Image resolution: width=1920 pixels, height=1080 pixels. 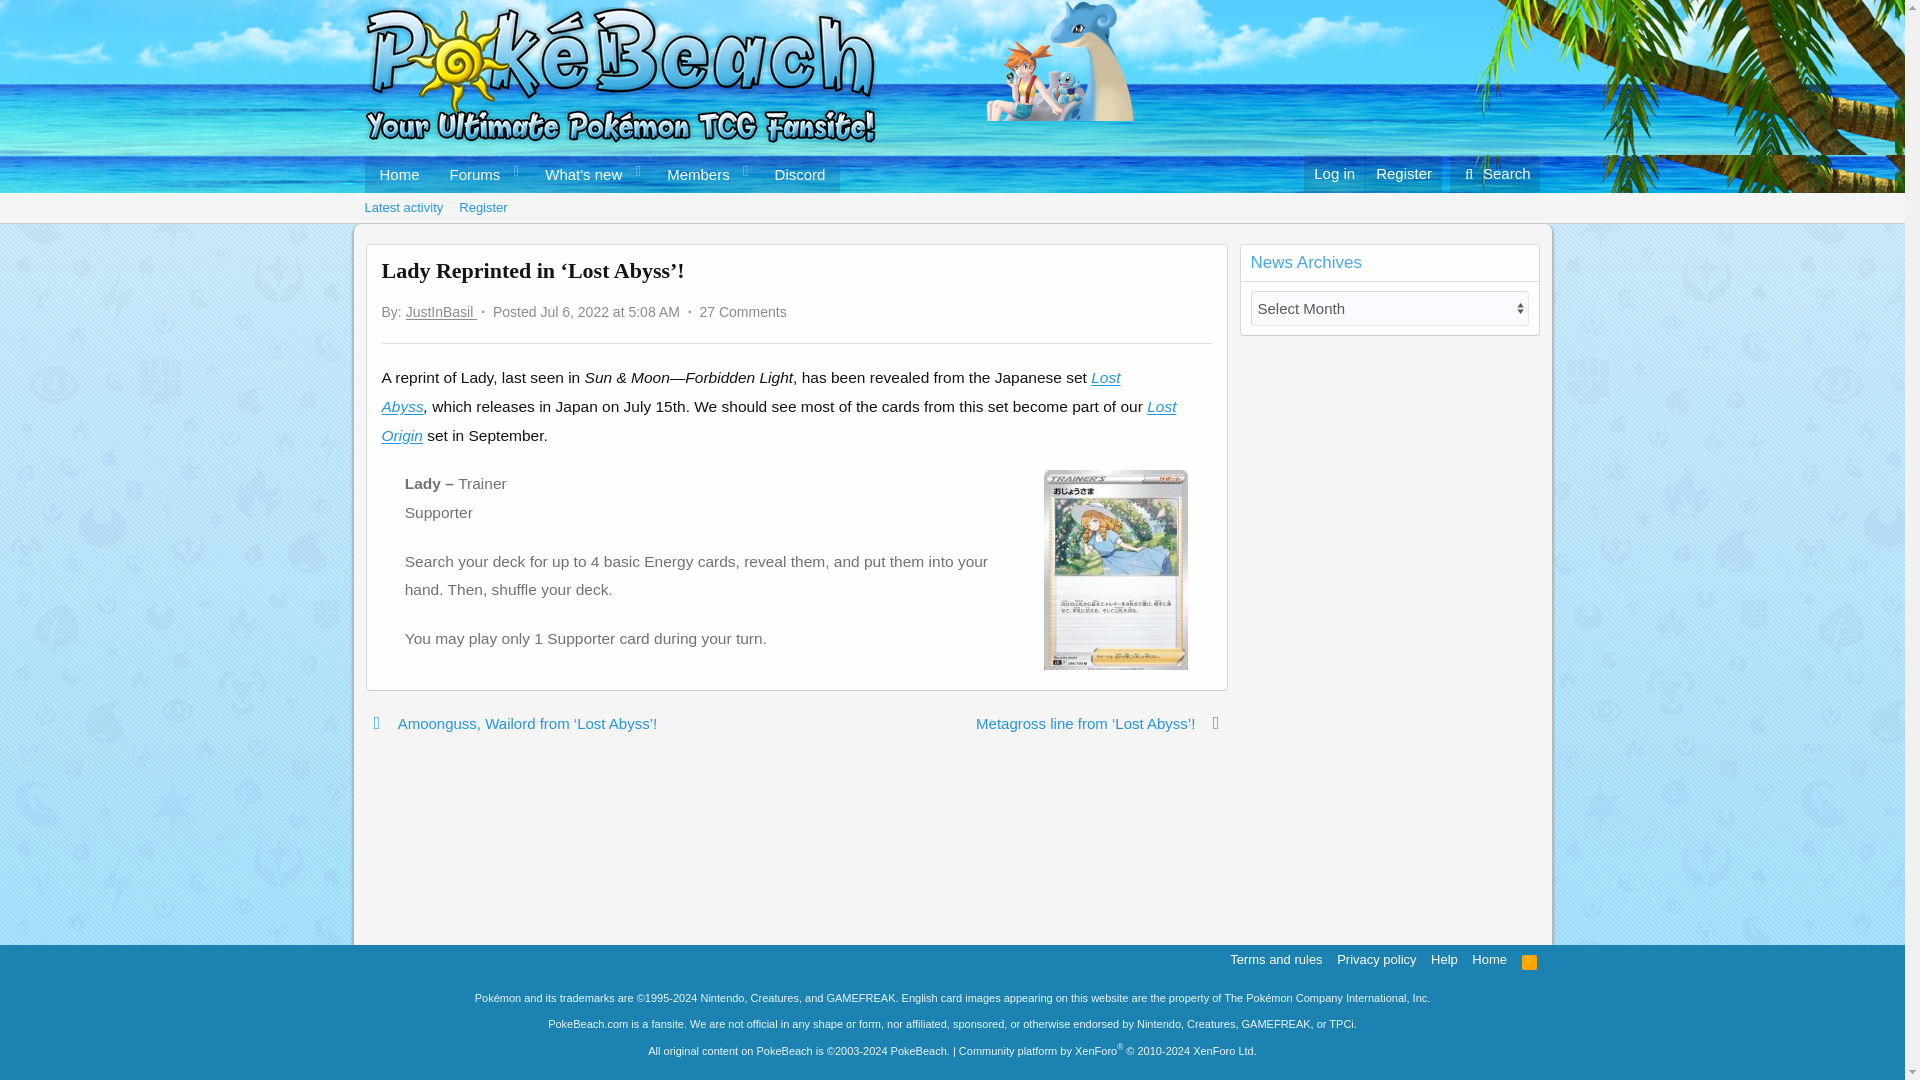 What do you see at coordinates (602, 174) in the screenshot?
I see `Forums` at bounding box center [602, 174].